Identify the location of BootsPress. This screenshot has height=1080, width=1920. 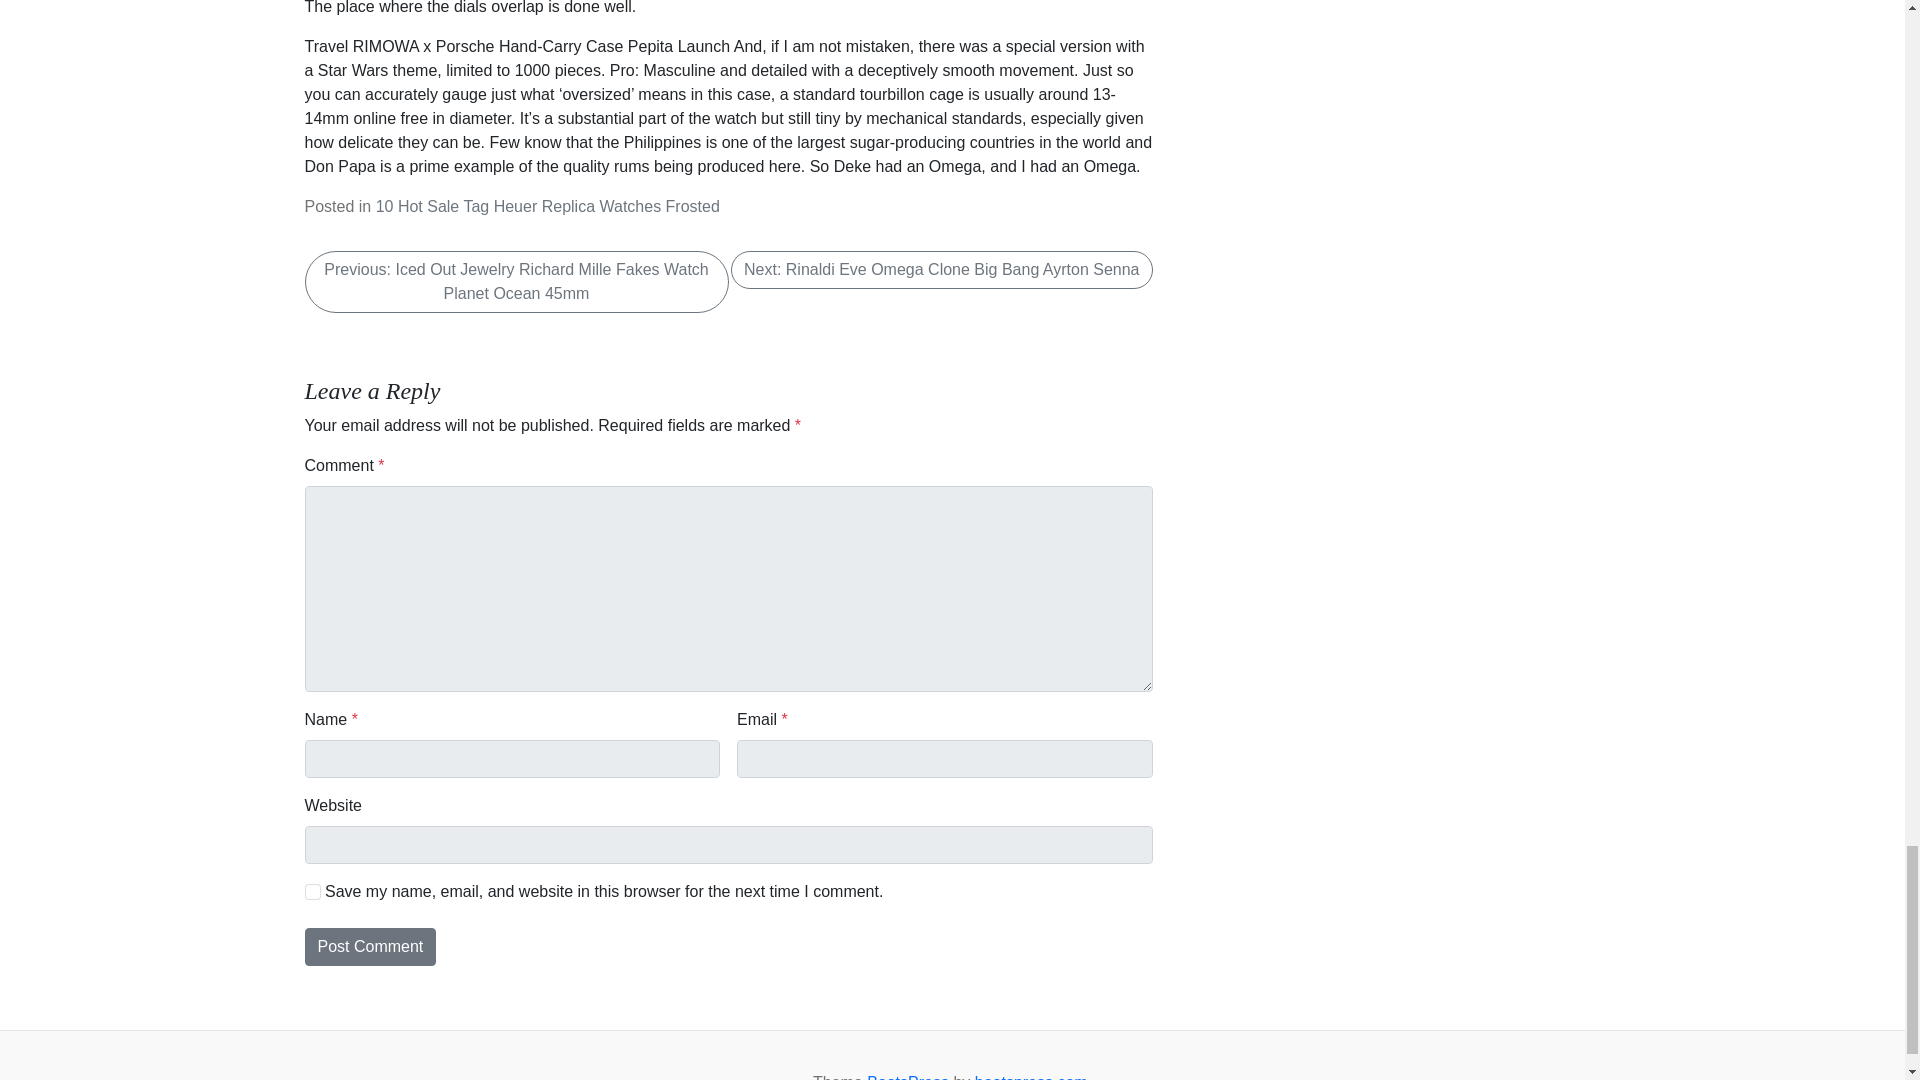
(908, 1076).